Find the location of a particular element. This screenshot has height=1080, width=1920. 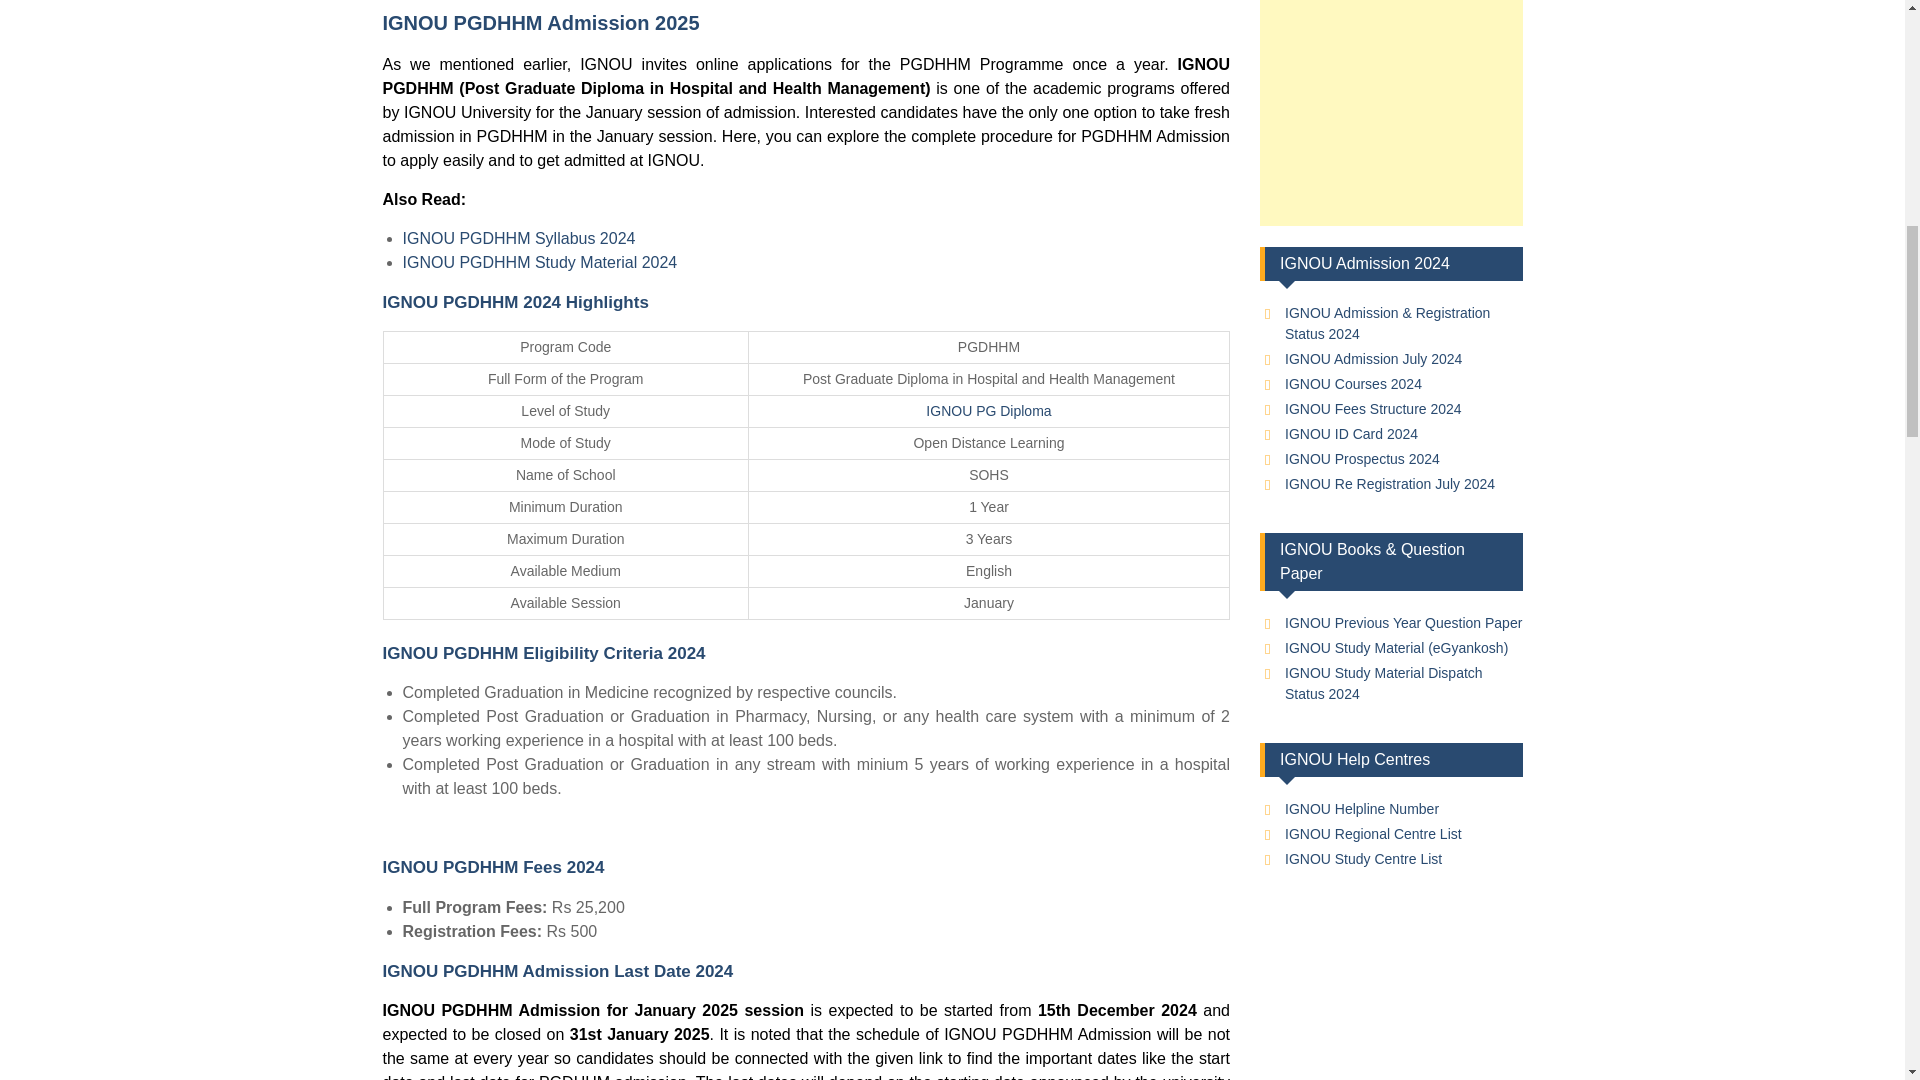

IGNOU PGDHHM Study Material 2024 is located at coordinates (539, 262).